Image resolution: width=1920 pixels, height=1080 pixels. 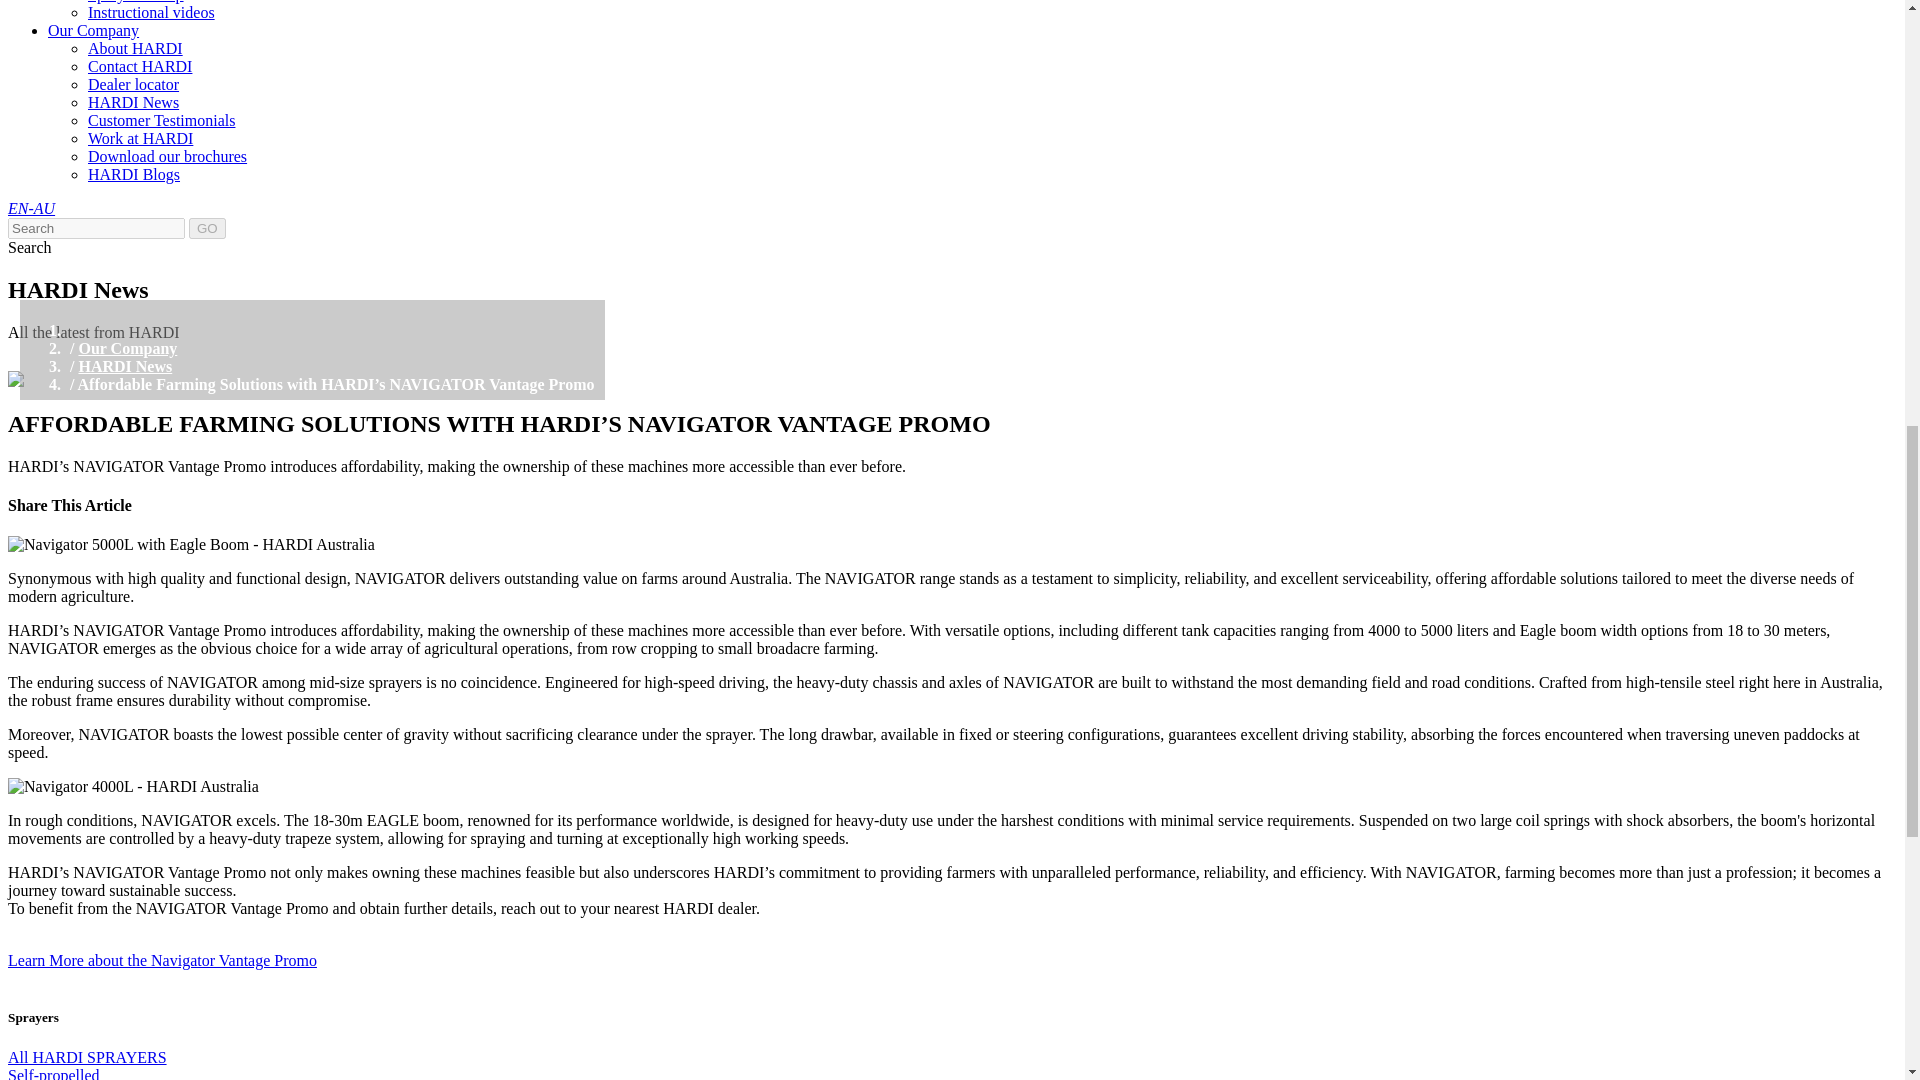 What do you see at coordinates (207, 228) in the screenshot?
I see `GO` at bounding box center [207, 228].